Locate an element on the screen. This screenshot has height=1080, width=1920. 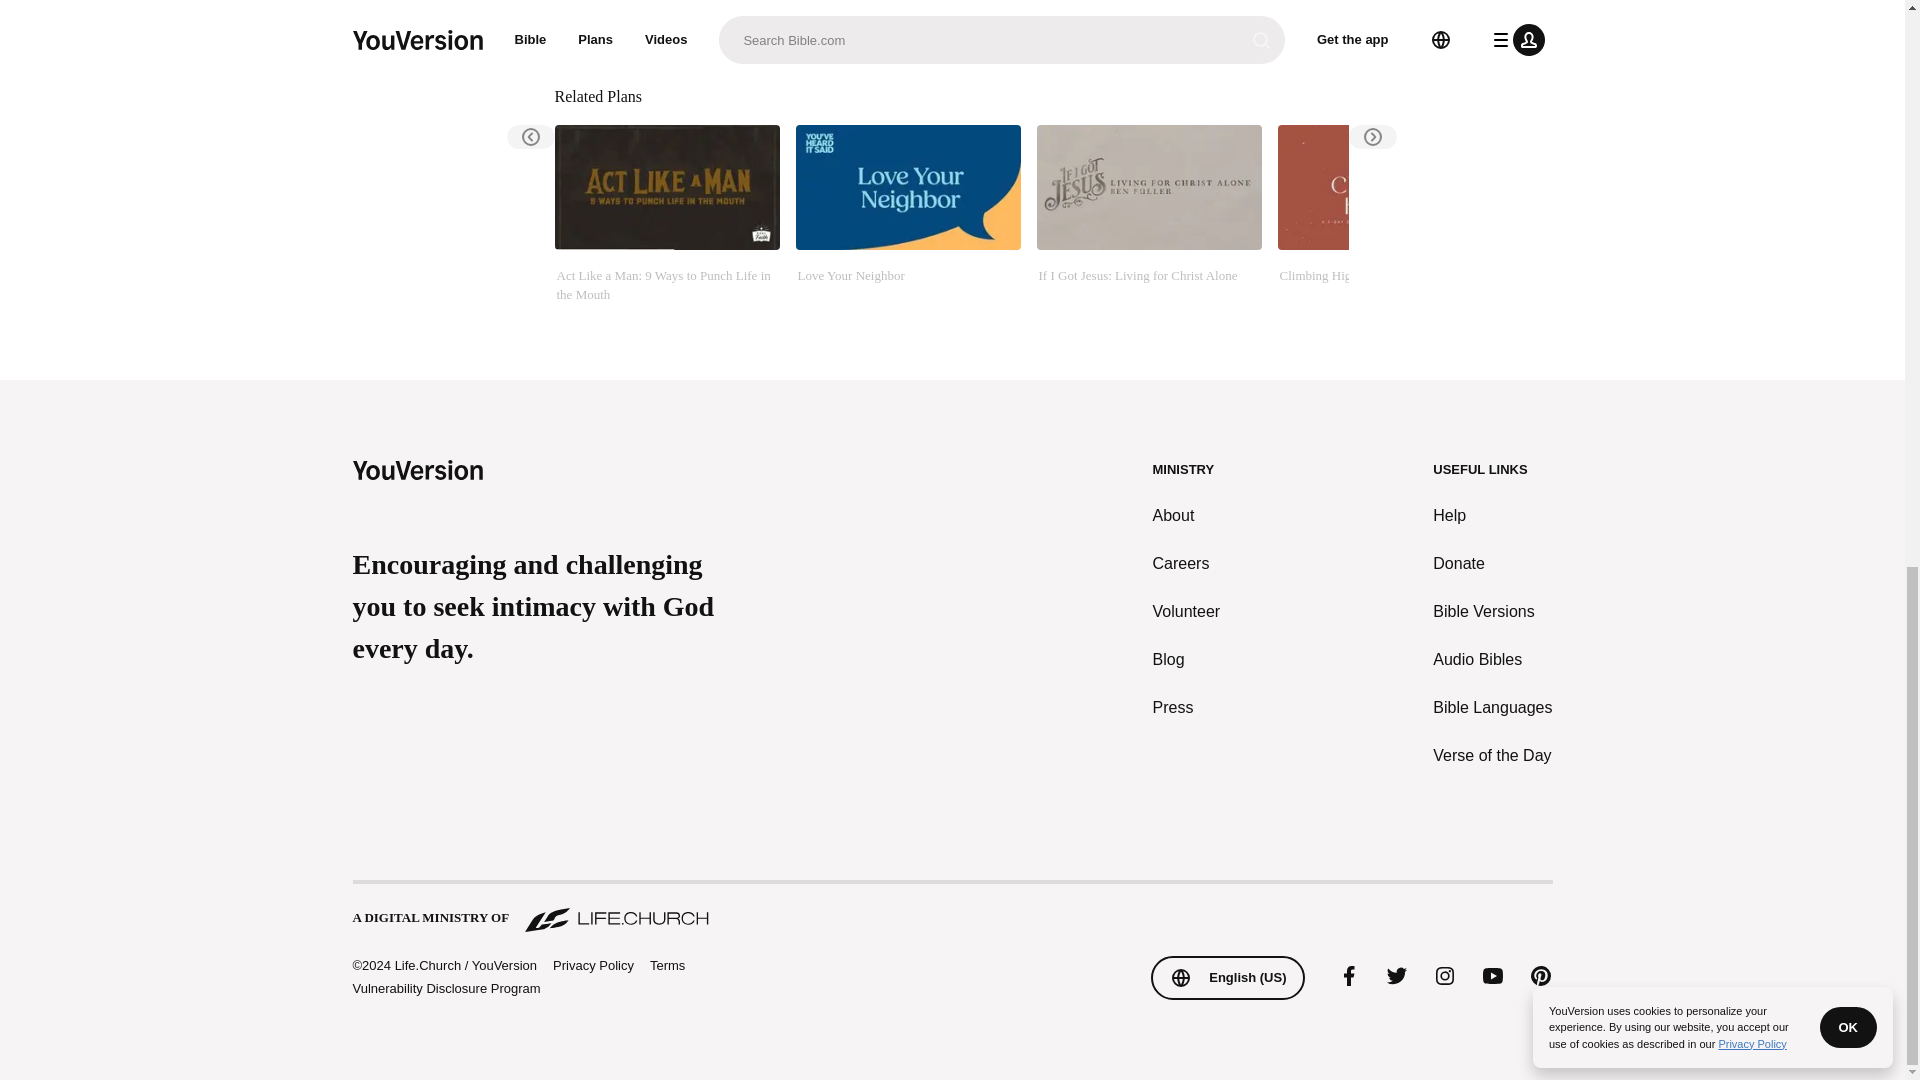
Privacy Policy is located at coordinates (592, 966).